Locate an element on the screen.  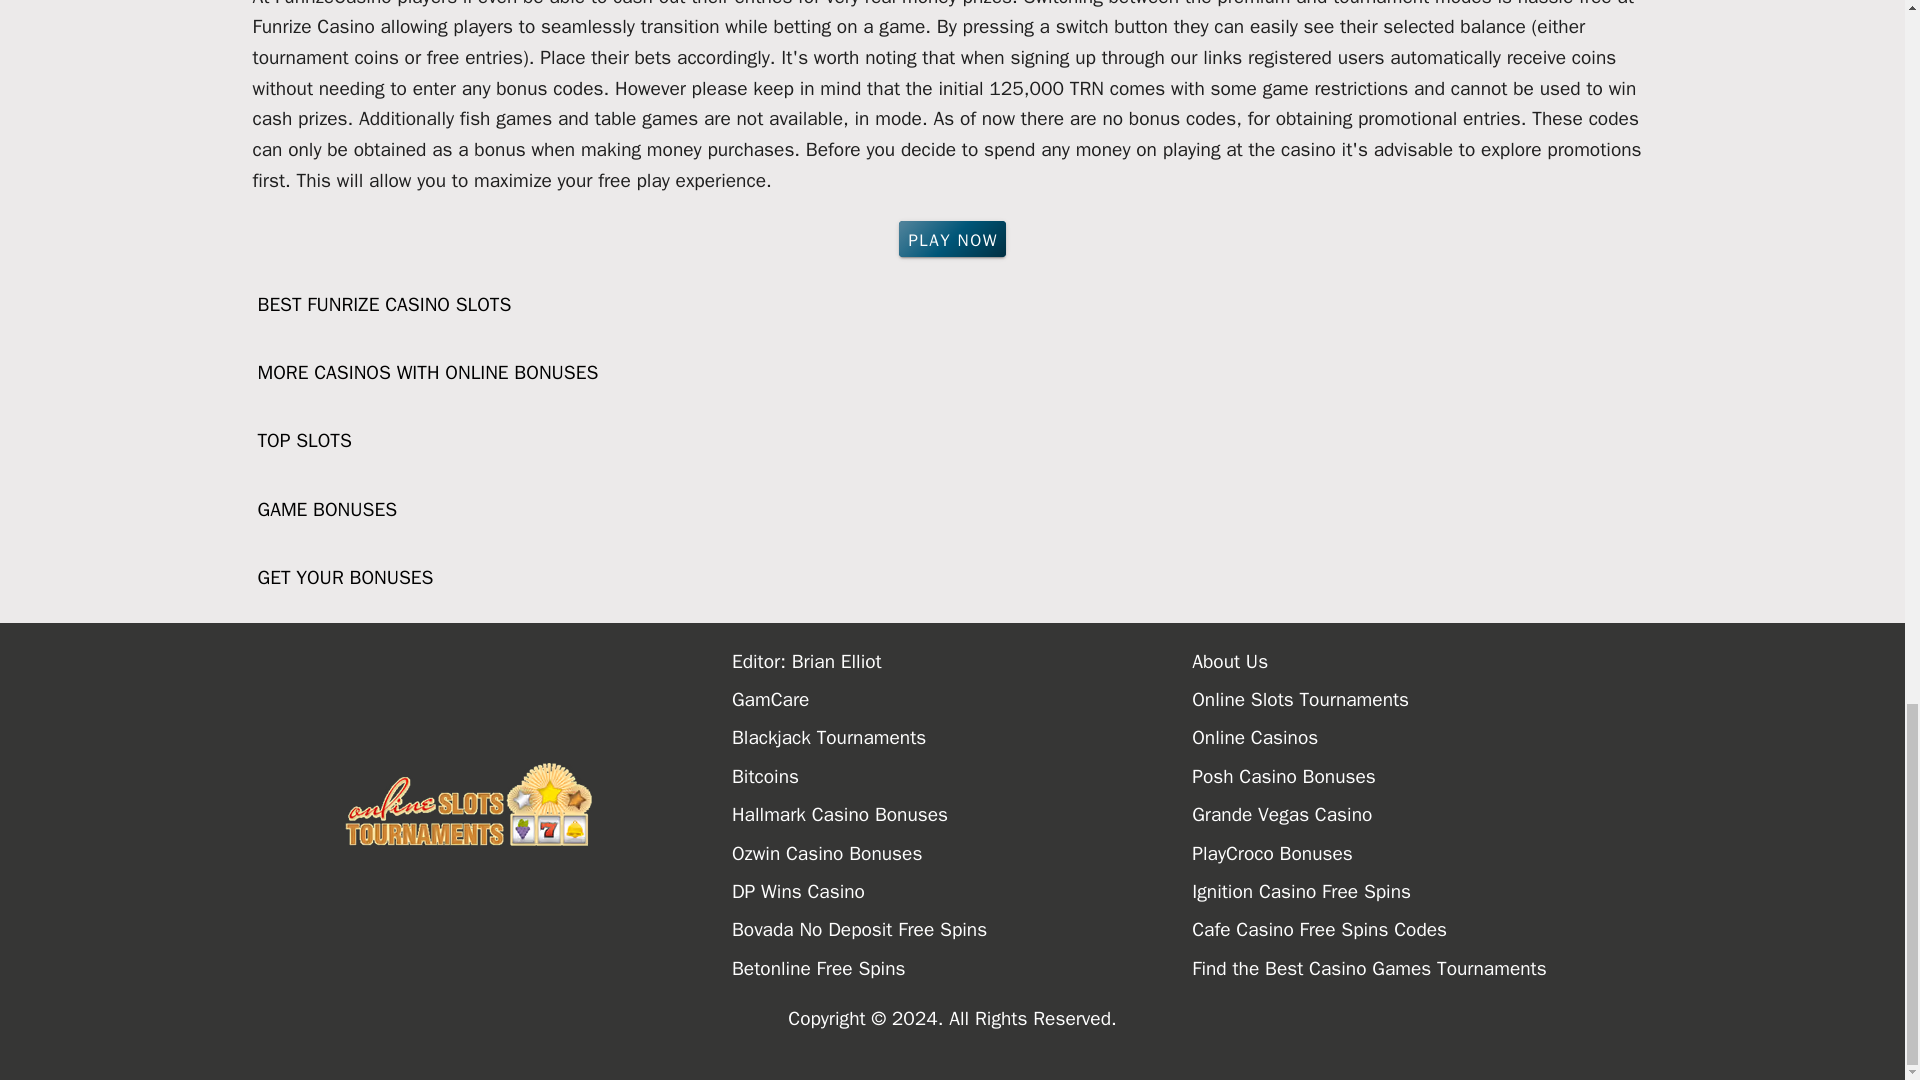
About Us is located at coordinates (1422, 662).